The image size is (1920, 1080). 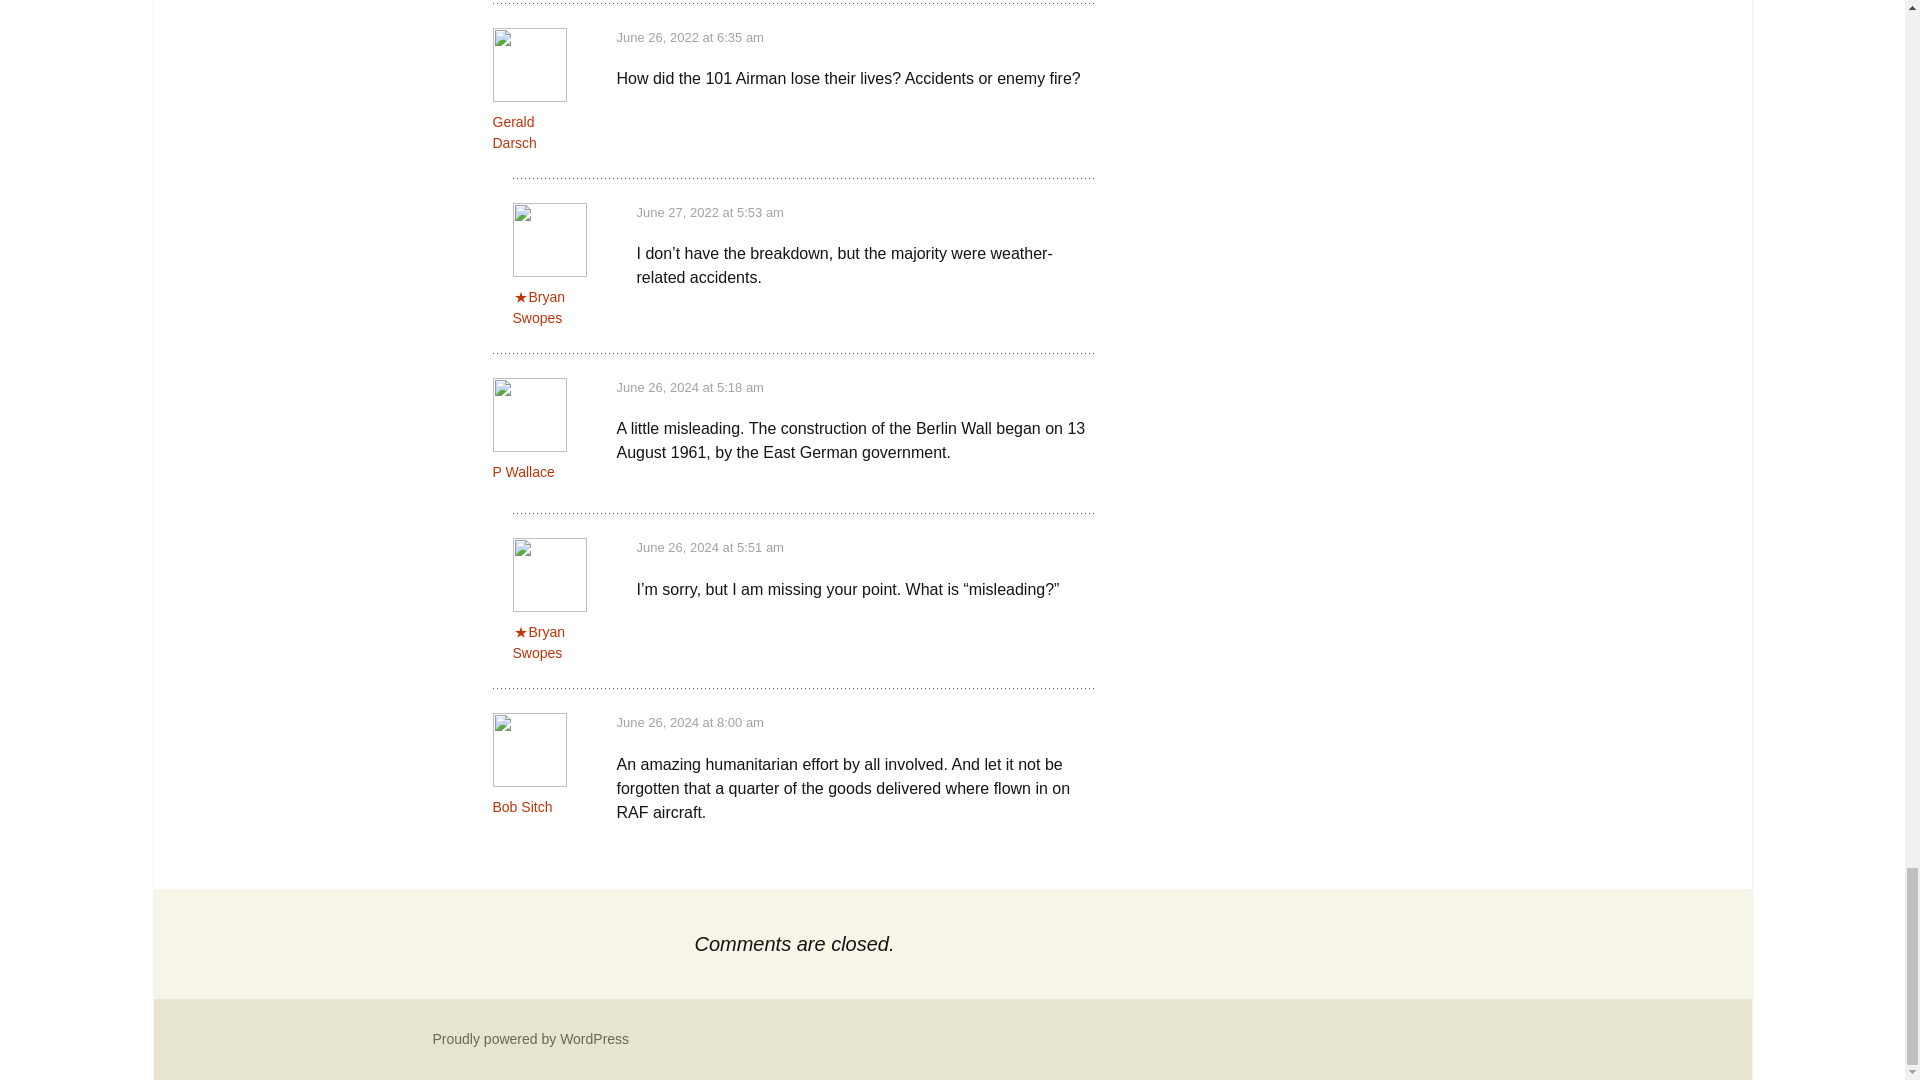 What do you see at coordinates (709, 212) in the screenshot?
I see `June 27, 2022 at 5:53 am` at bounding box center [709, 212].